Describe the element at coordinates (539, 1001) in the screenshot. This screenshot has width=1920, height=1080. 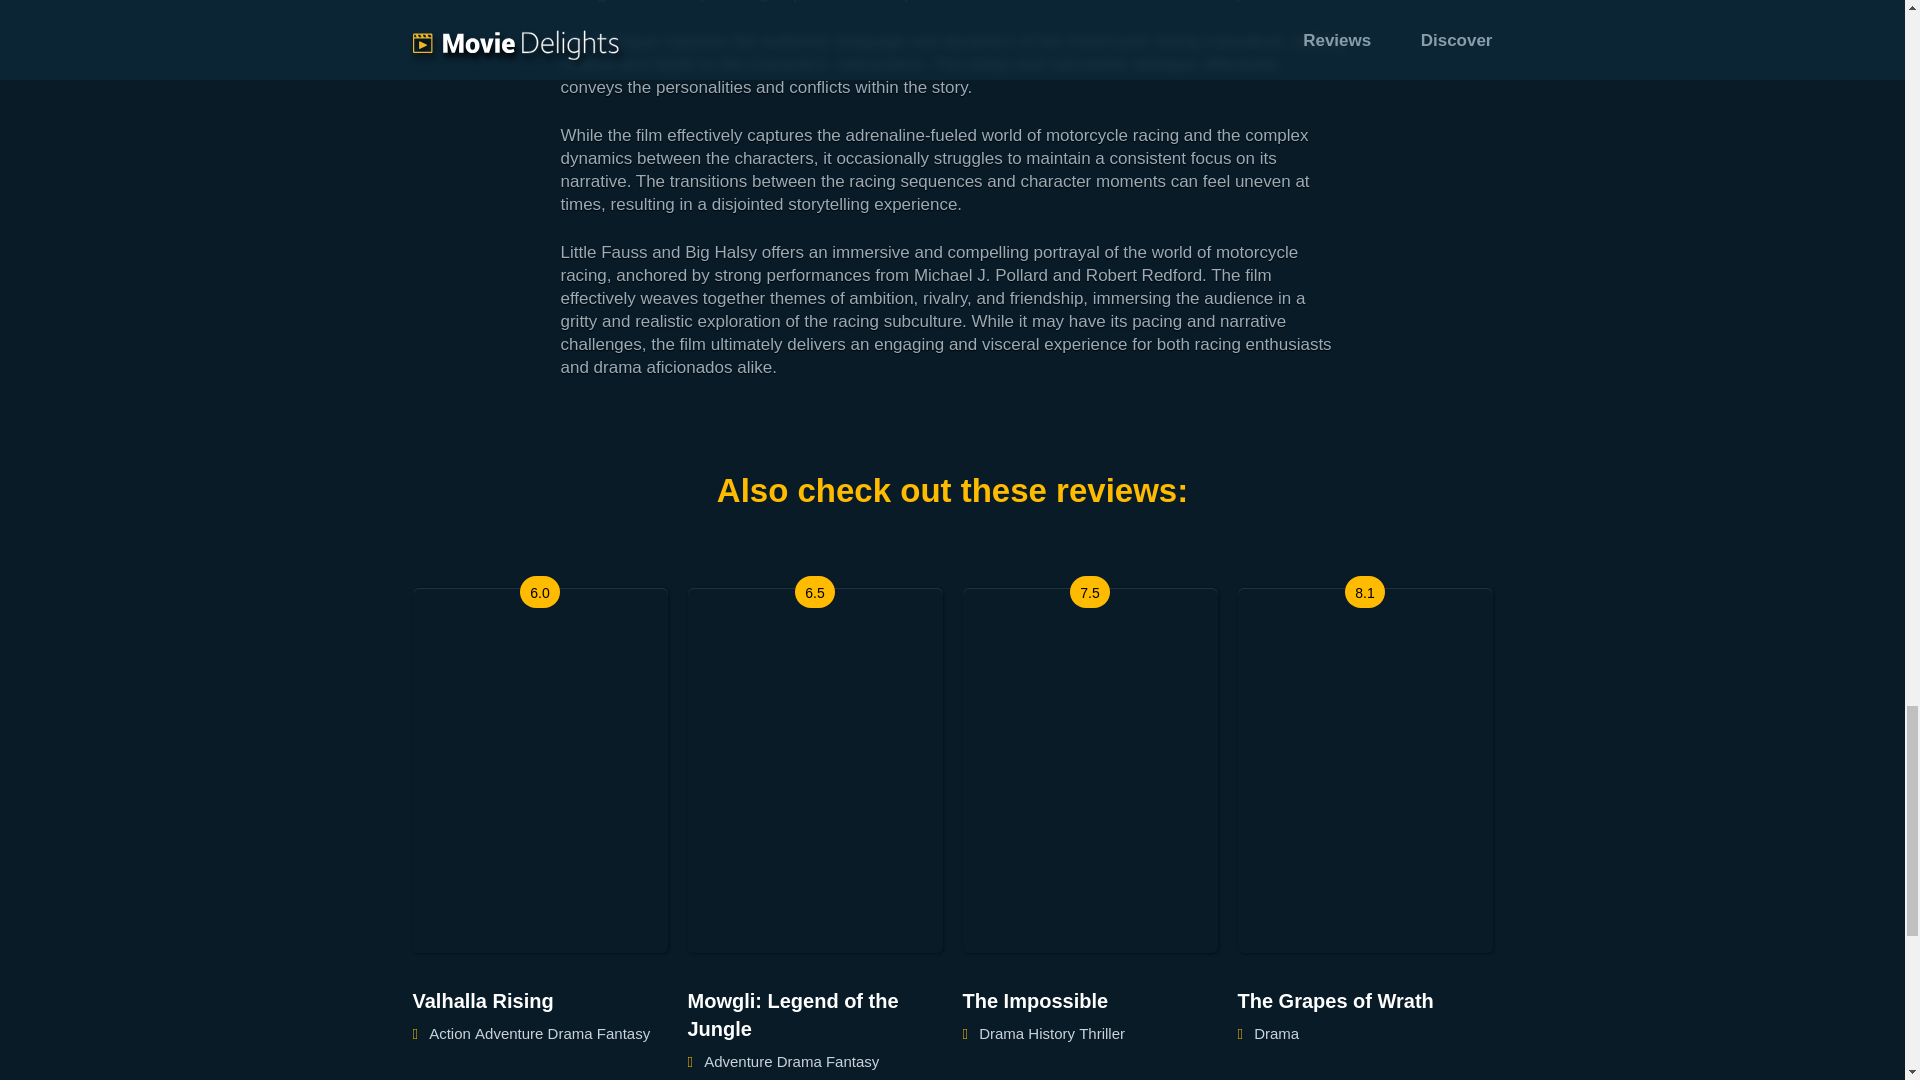
I see `Valhalla Rising` at that location.